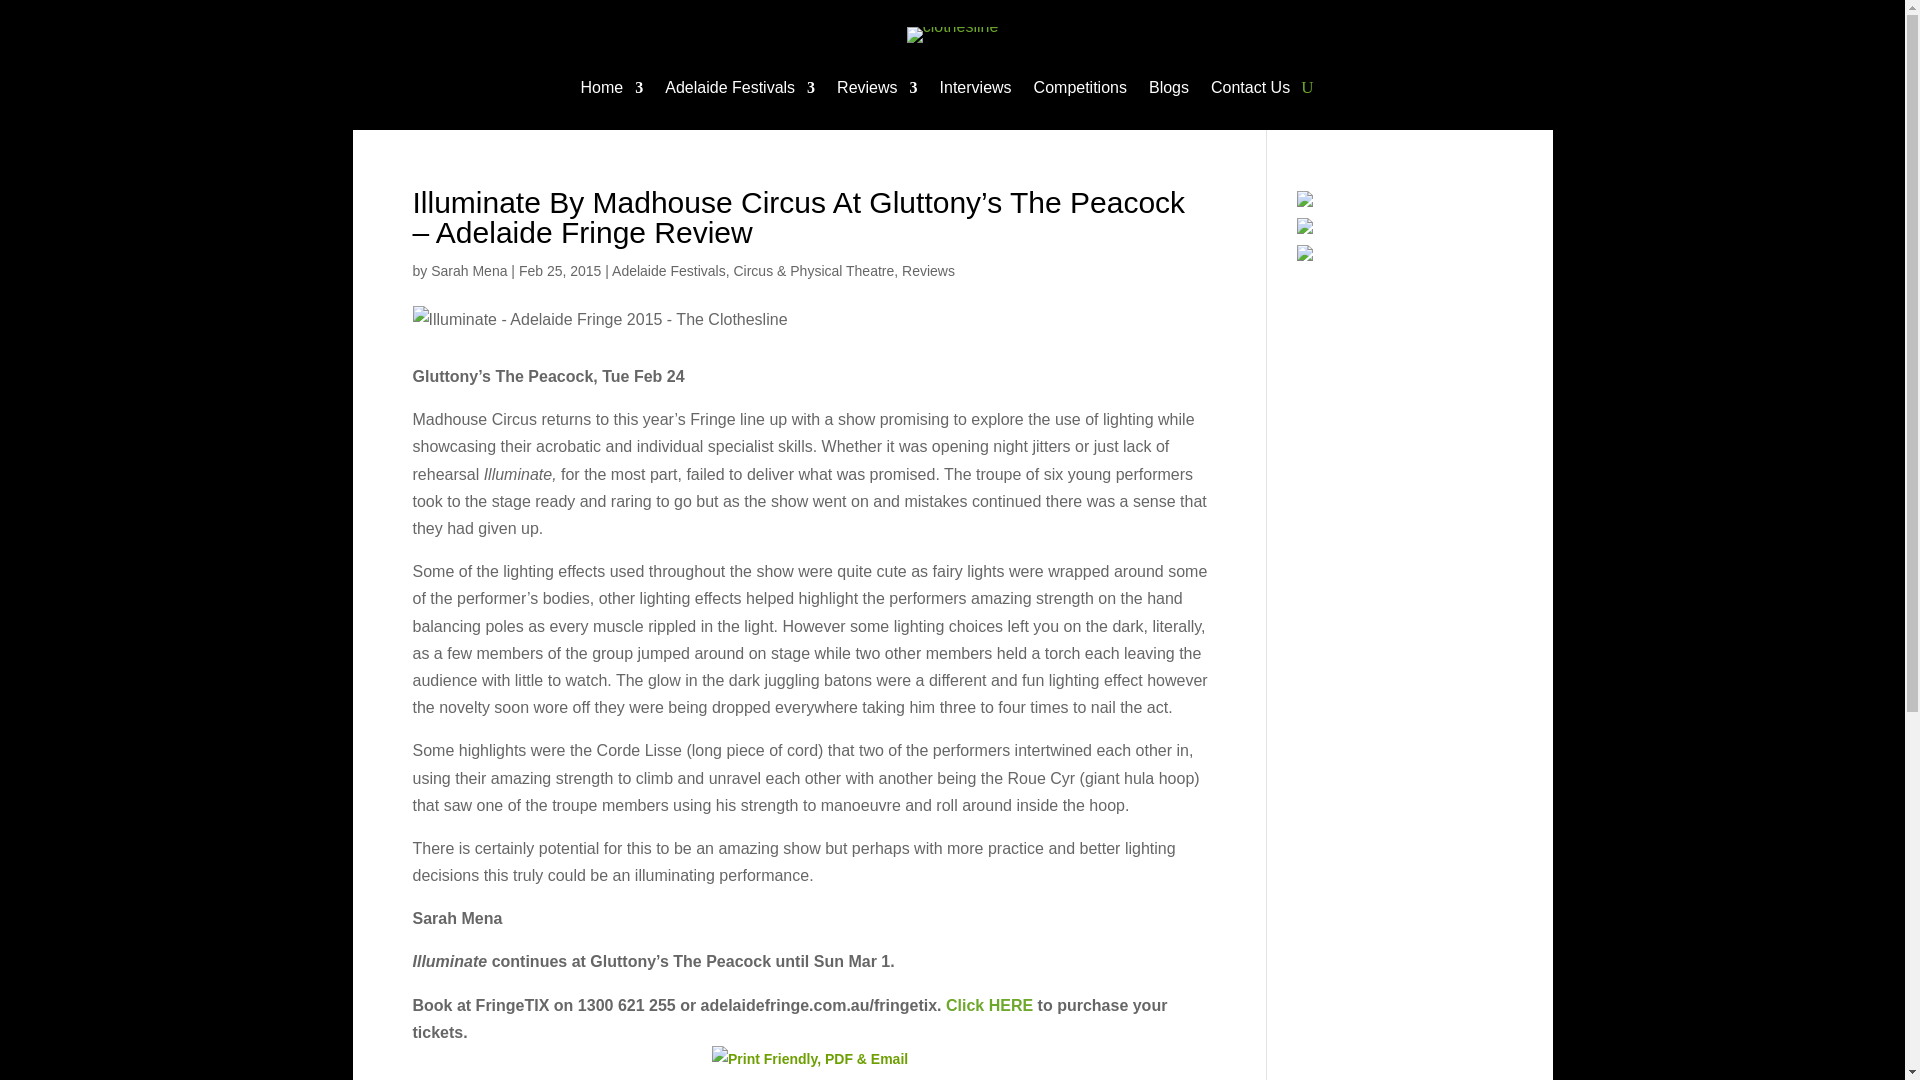 The image size is (1920, 1080). Describe the element at coordinates (989, 1005) in the screenshot. I see `Click HERE` at that location.